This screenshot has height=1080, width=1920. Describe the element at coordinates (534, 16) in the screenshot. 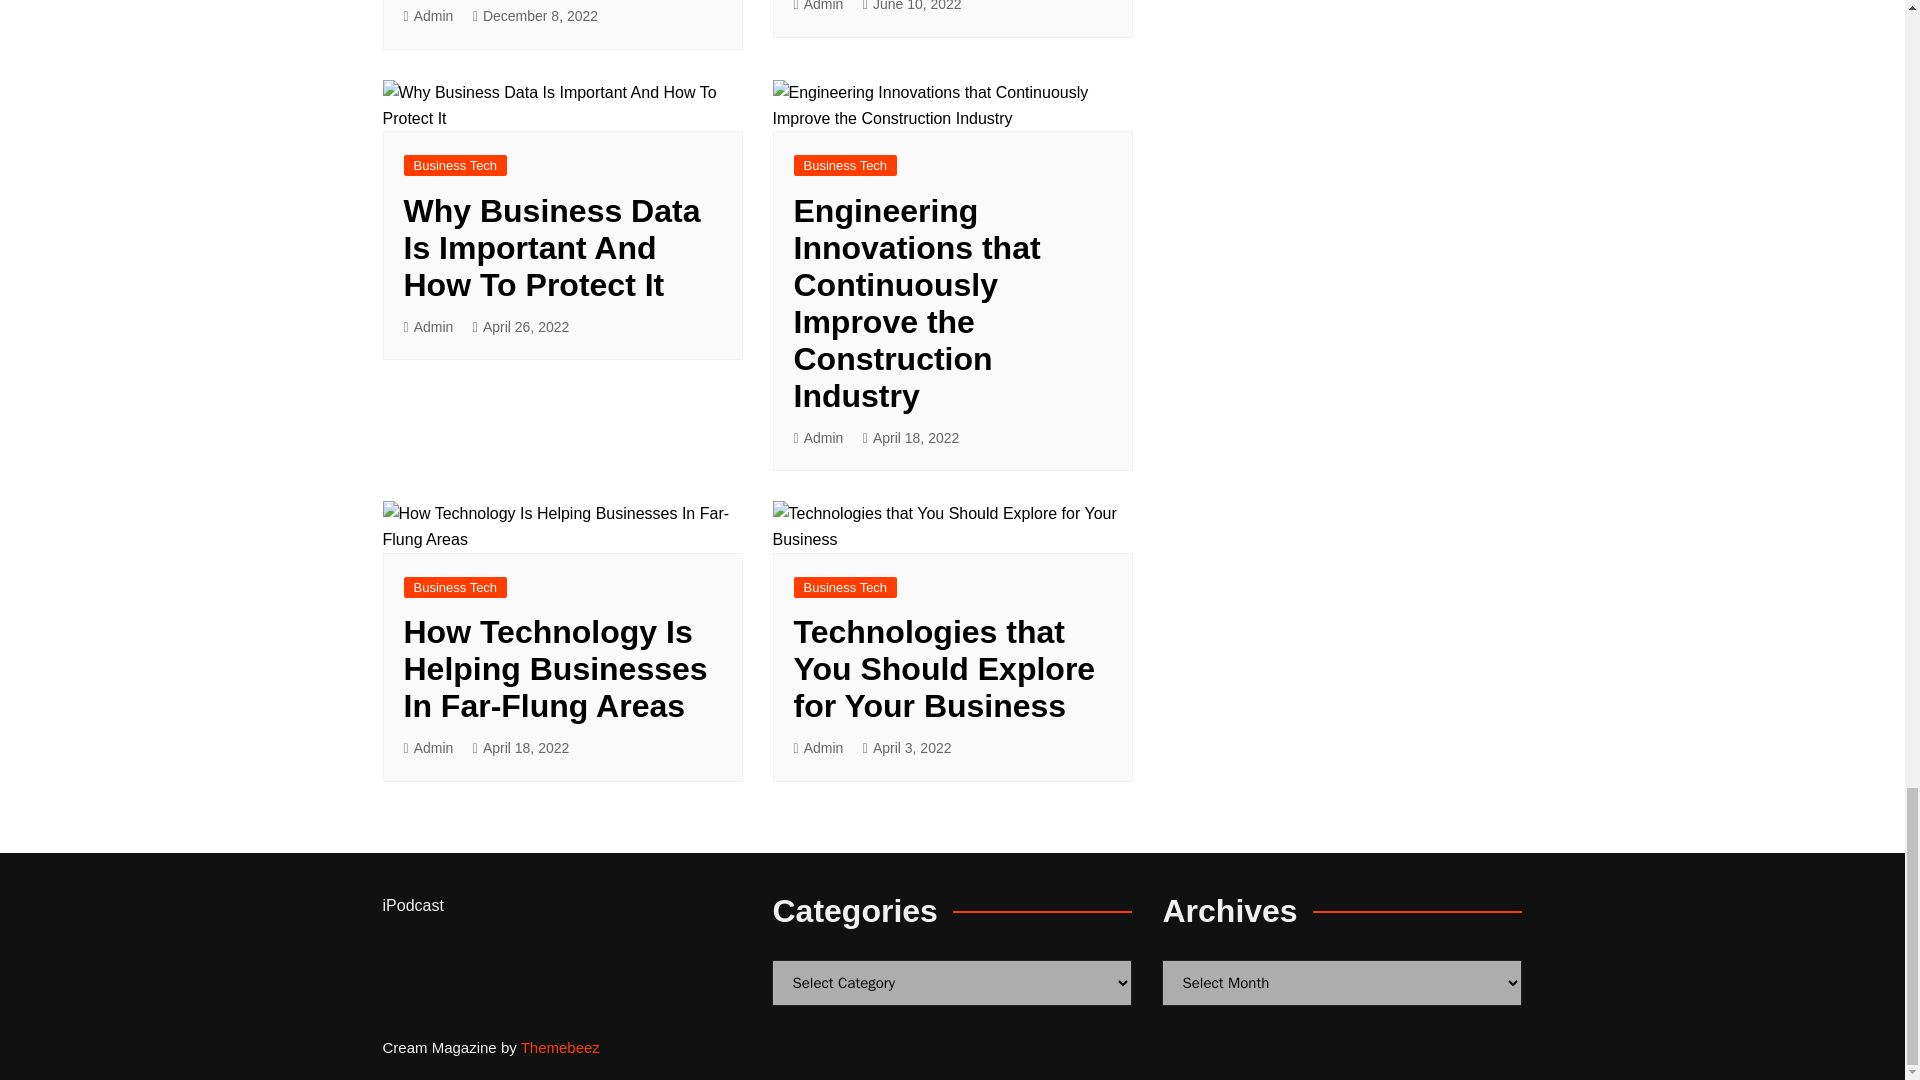

I see `December 8, 2022` at that location.